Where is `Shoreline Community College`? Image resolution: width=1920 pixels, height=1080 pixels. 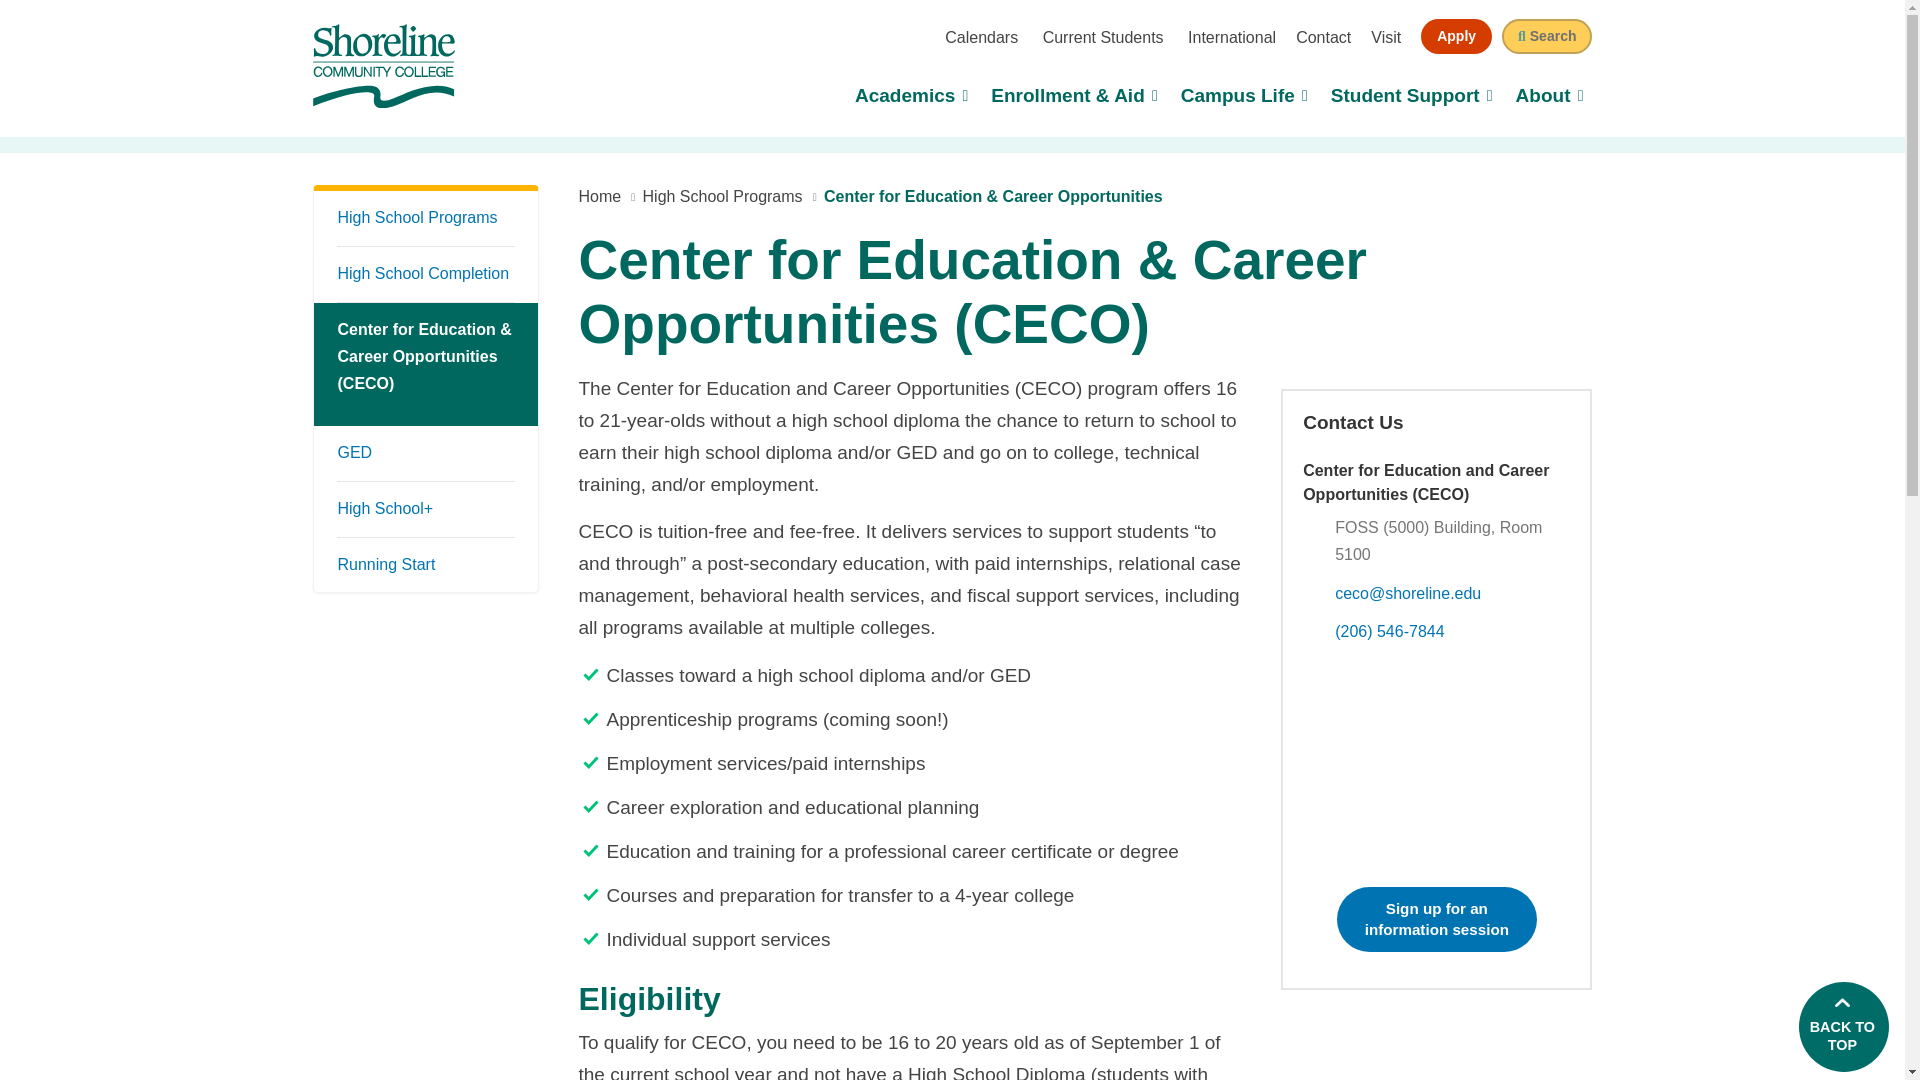 Shoreline Community College is located at coordinates (912, 98).